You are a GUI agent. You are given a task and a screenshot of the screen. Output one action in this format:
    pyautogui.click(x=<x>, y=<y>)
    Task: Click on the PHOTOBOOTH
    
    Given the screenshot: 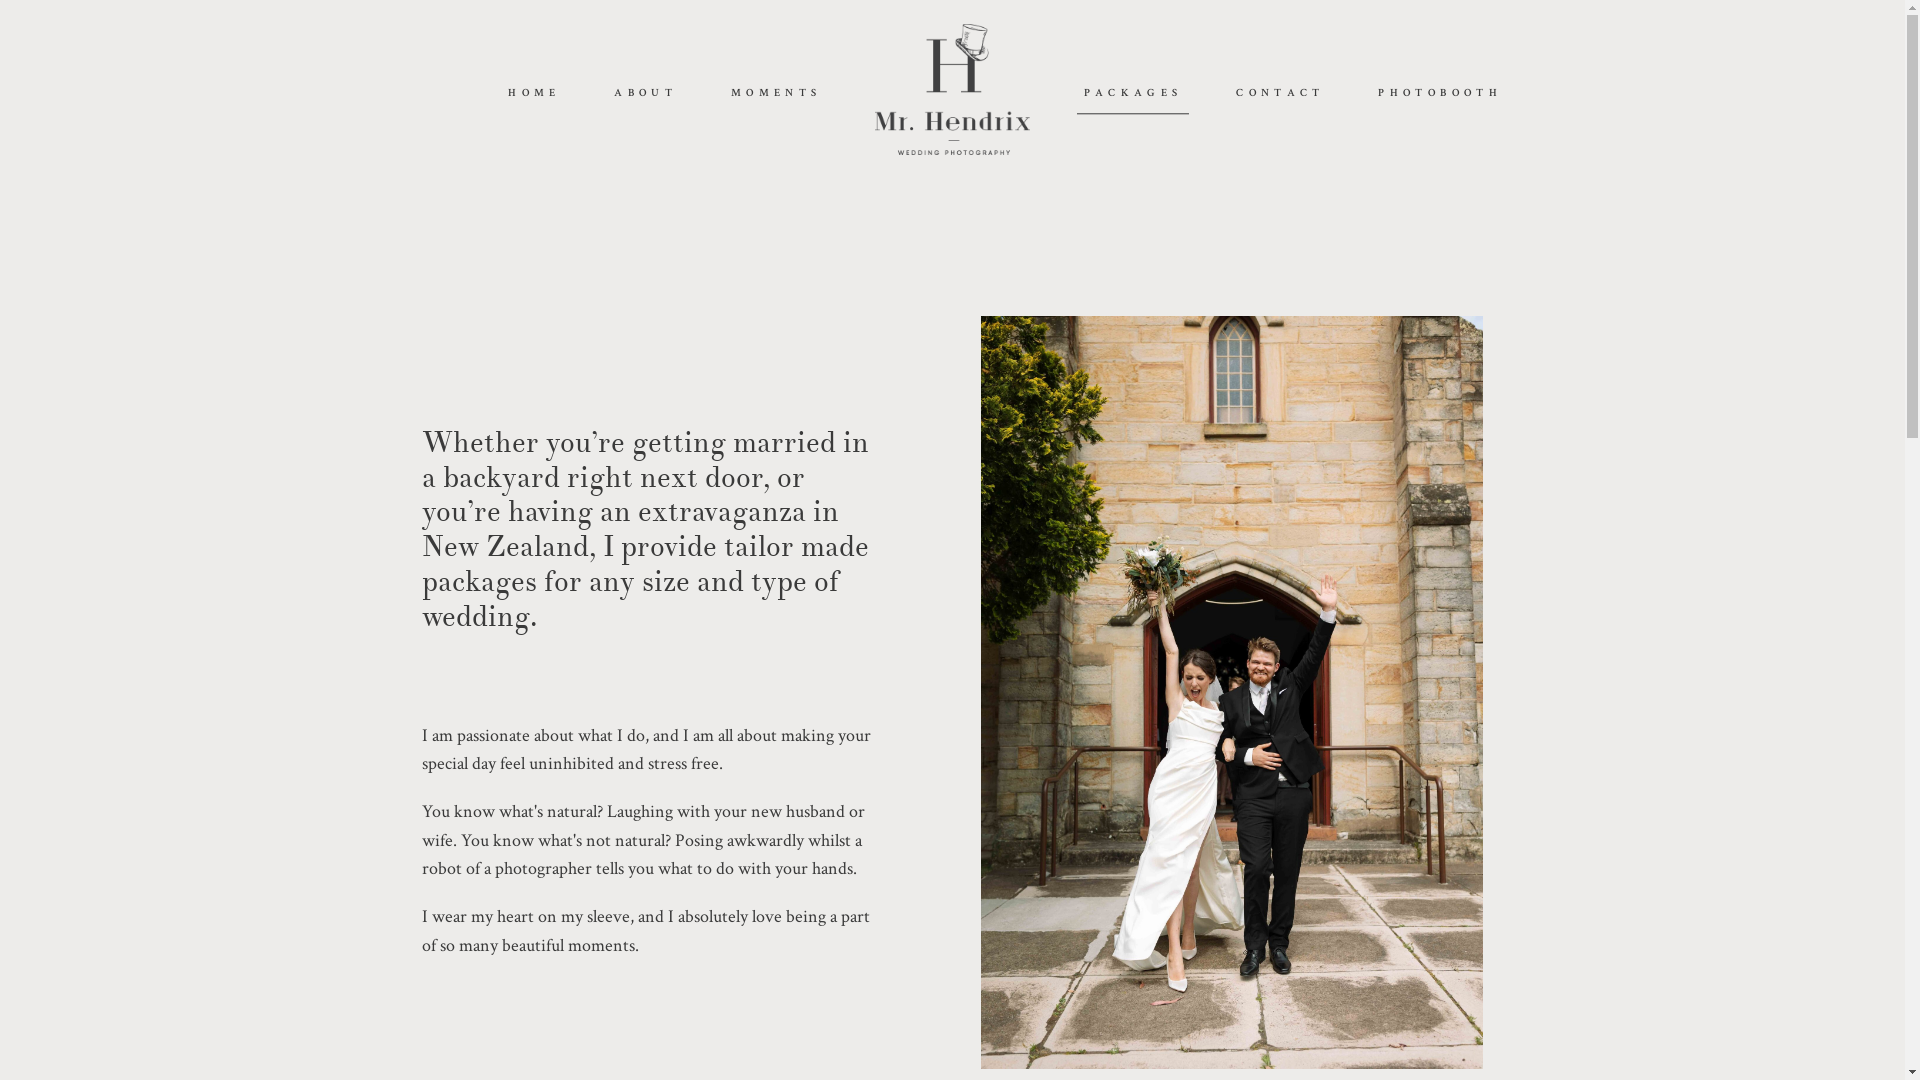 What is the action you would take?
    pyautogui.click(x=1440, y=94)
    